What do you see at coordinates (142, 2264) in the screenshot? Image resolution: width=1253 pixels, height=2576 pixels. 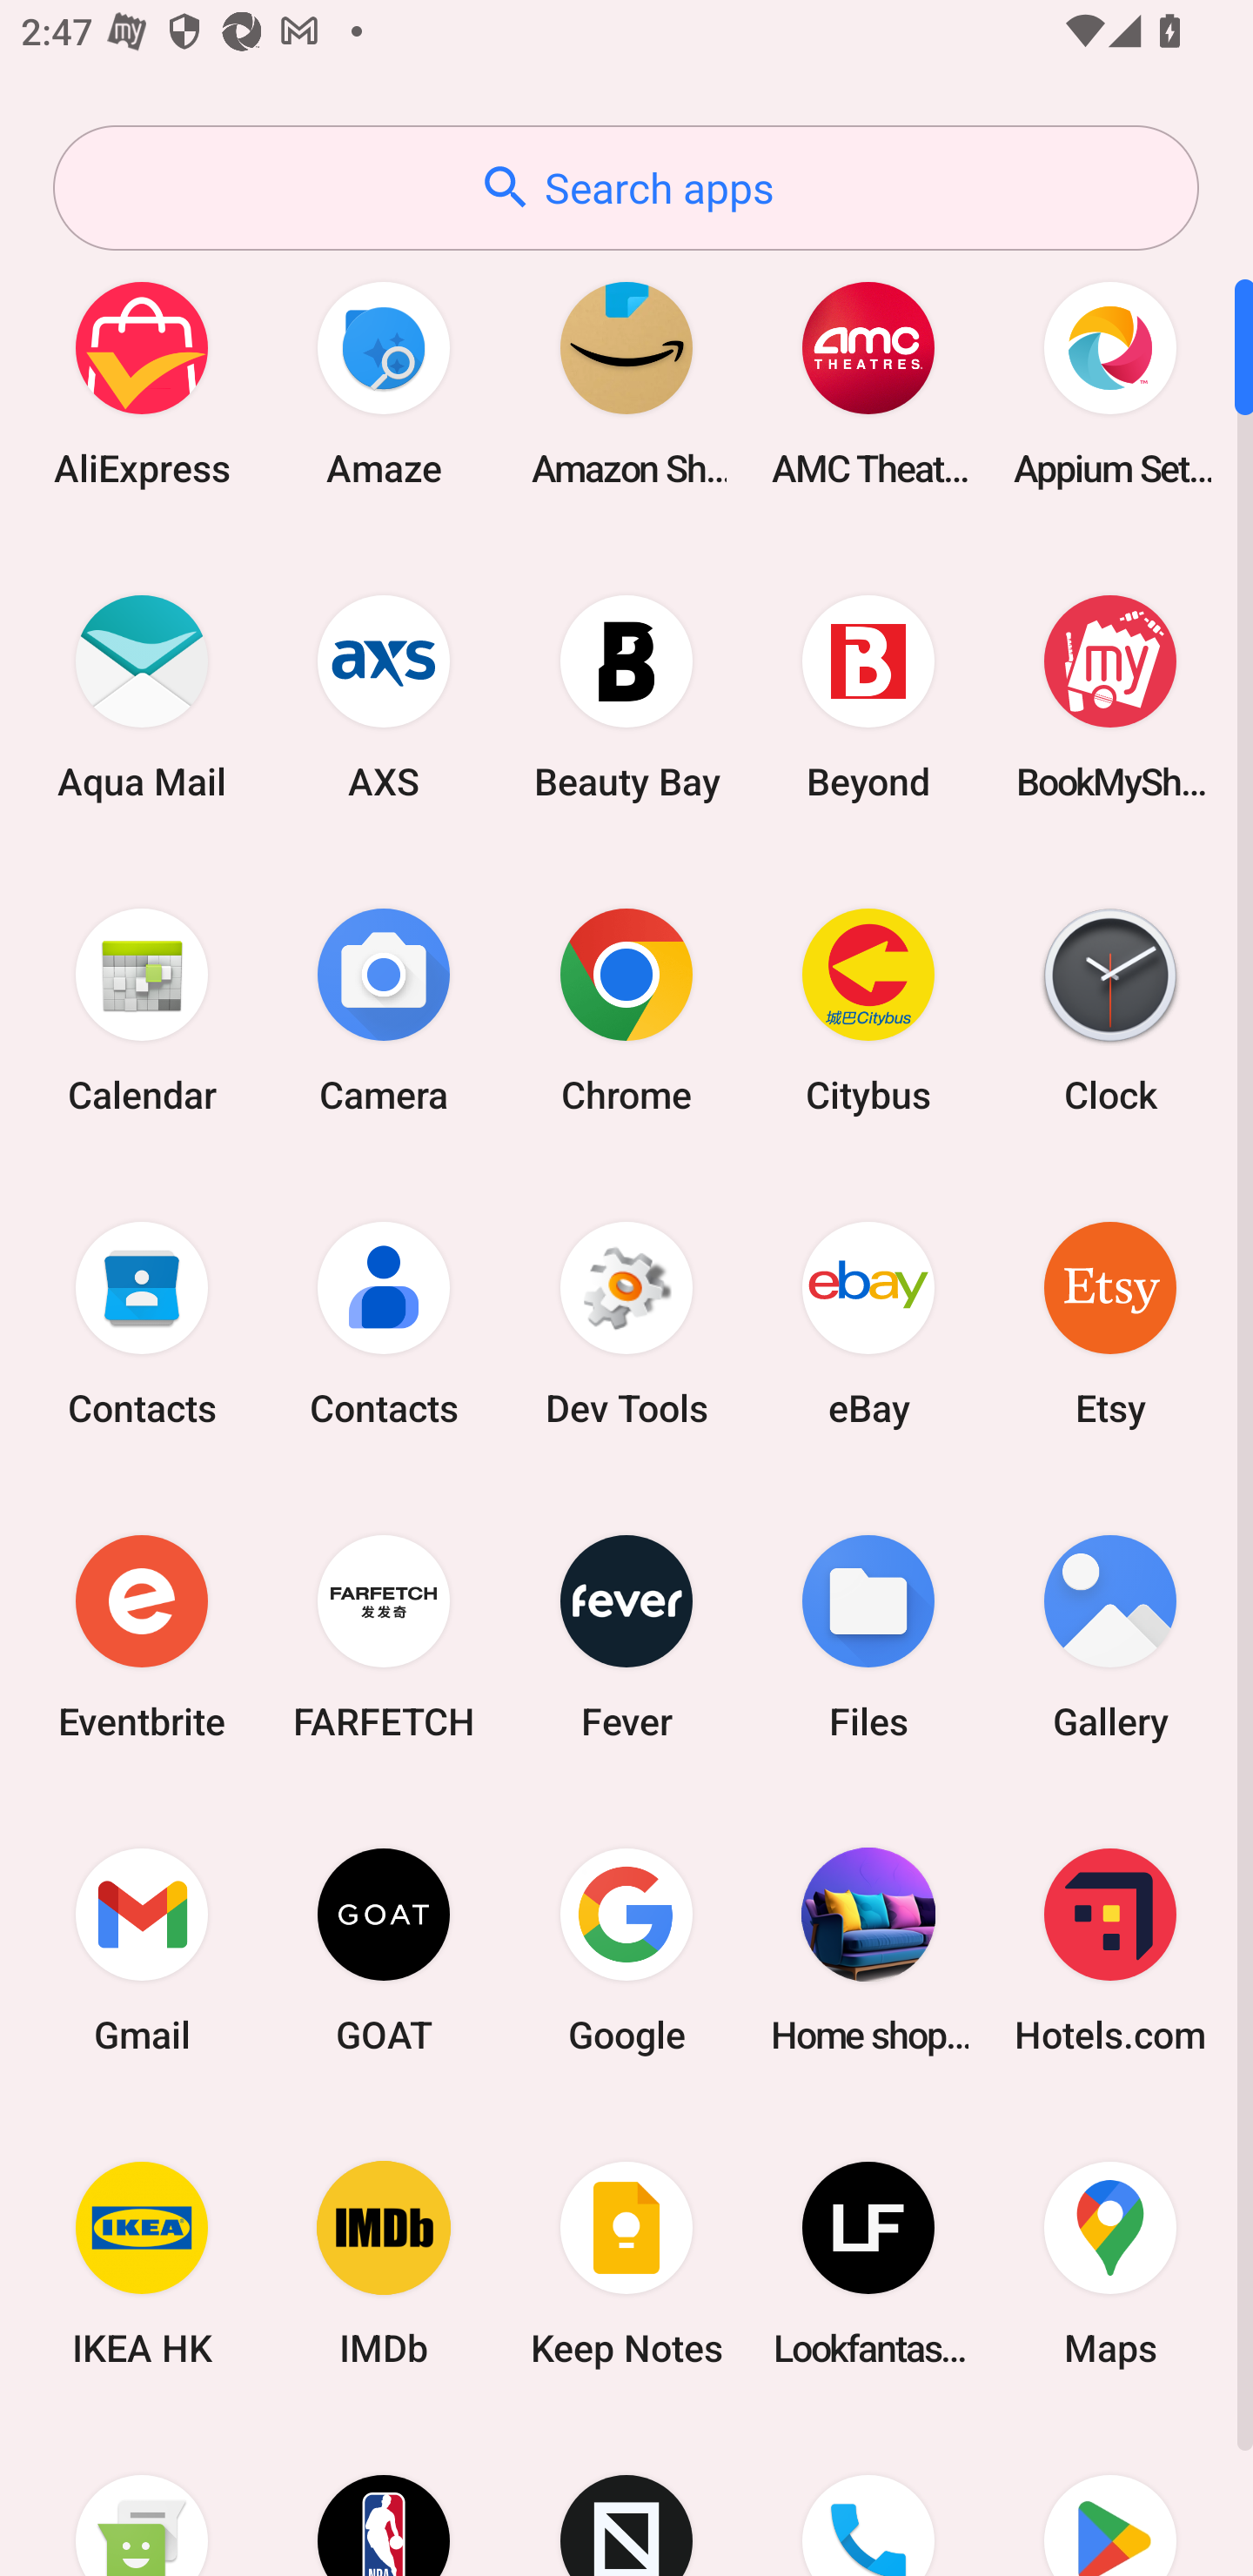 I see `IKEA HK` at bounding box center [142, 2264].